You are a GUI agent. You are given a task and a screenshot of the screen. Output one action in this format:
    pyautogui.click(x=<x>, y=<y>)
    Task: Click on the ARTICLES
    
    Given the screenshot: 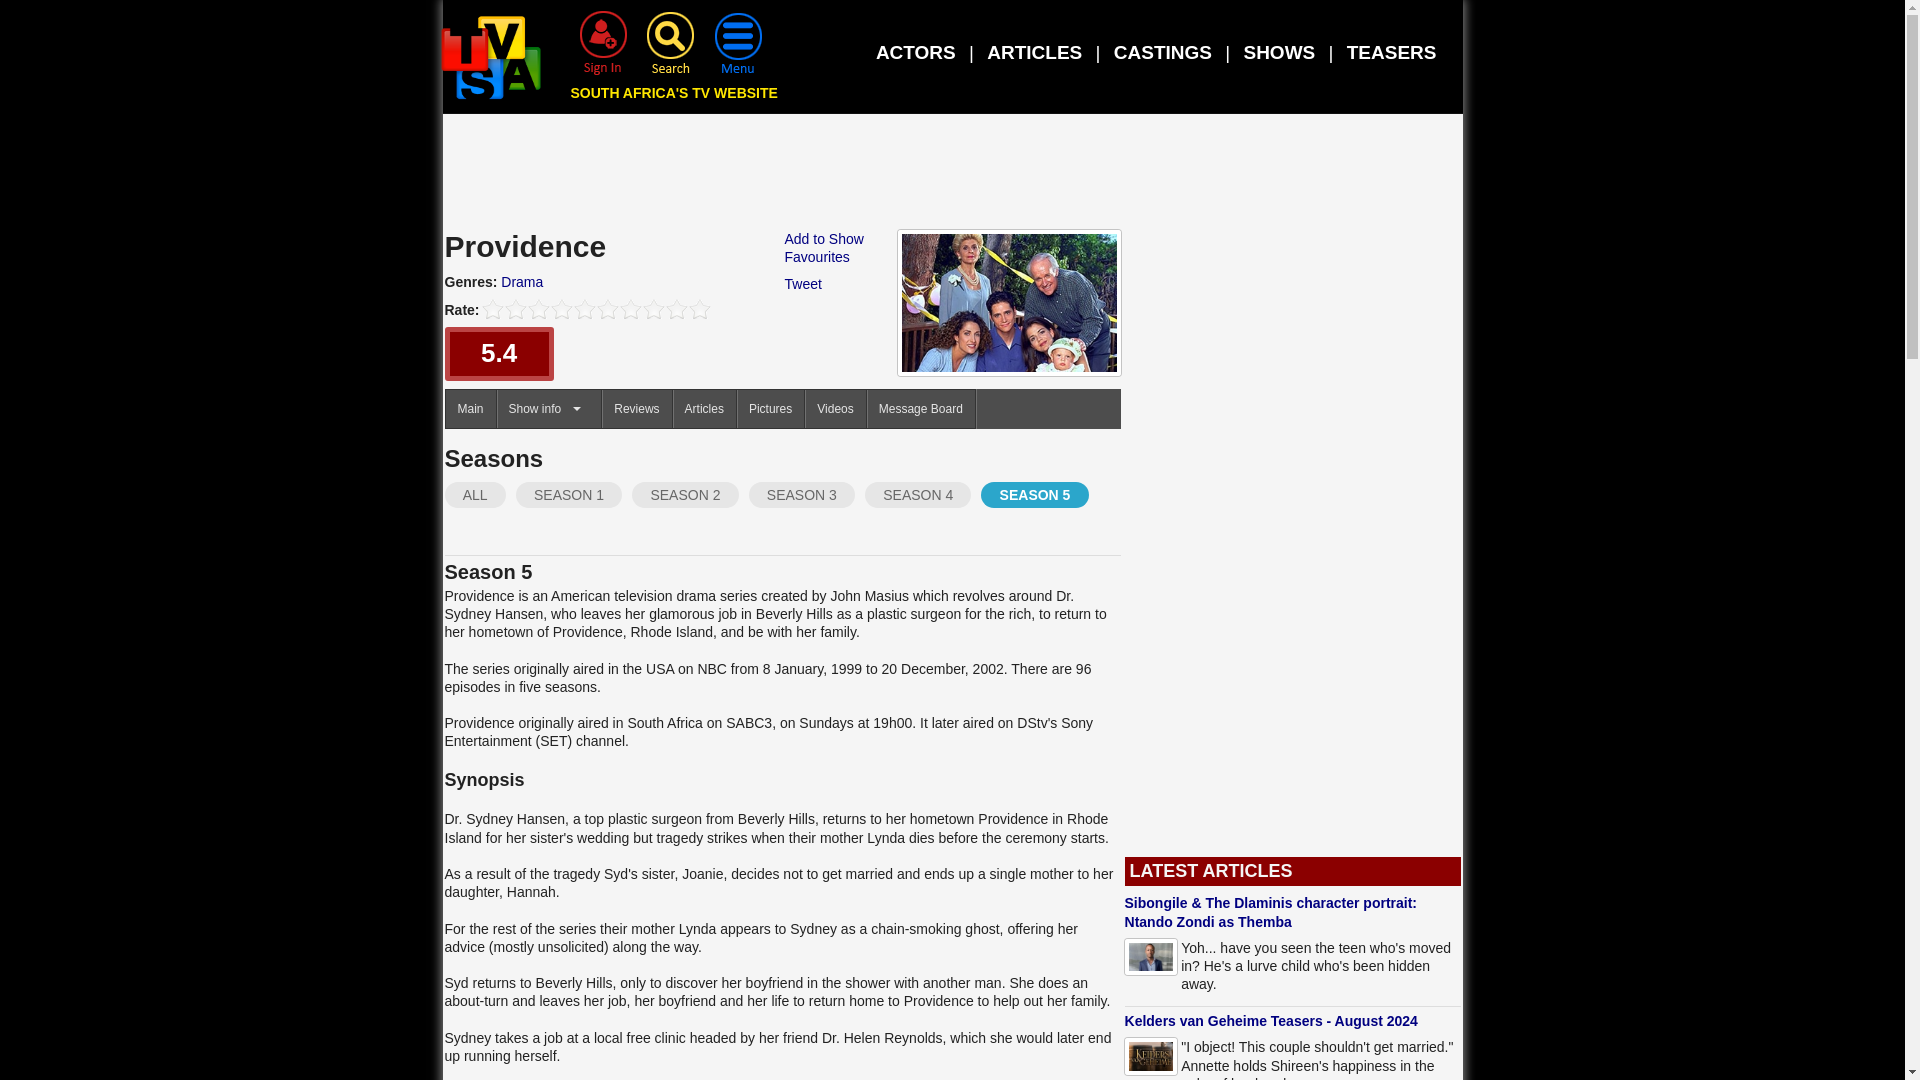 What is the action you would take?
    pyautogui.click(x=1034, y=52)
    